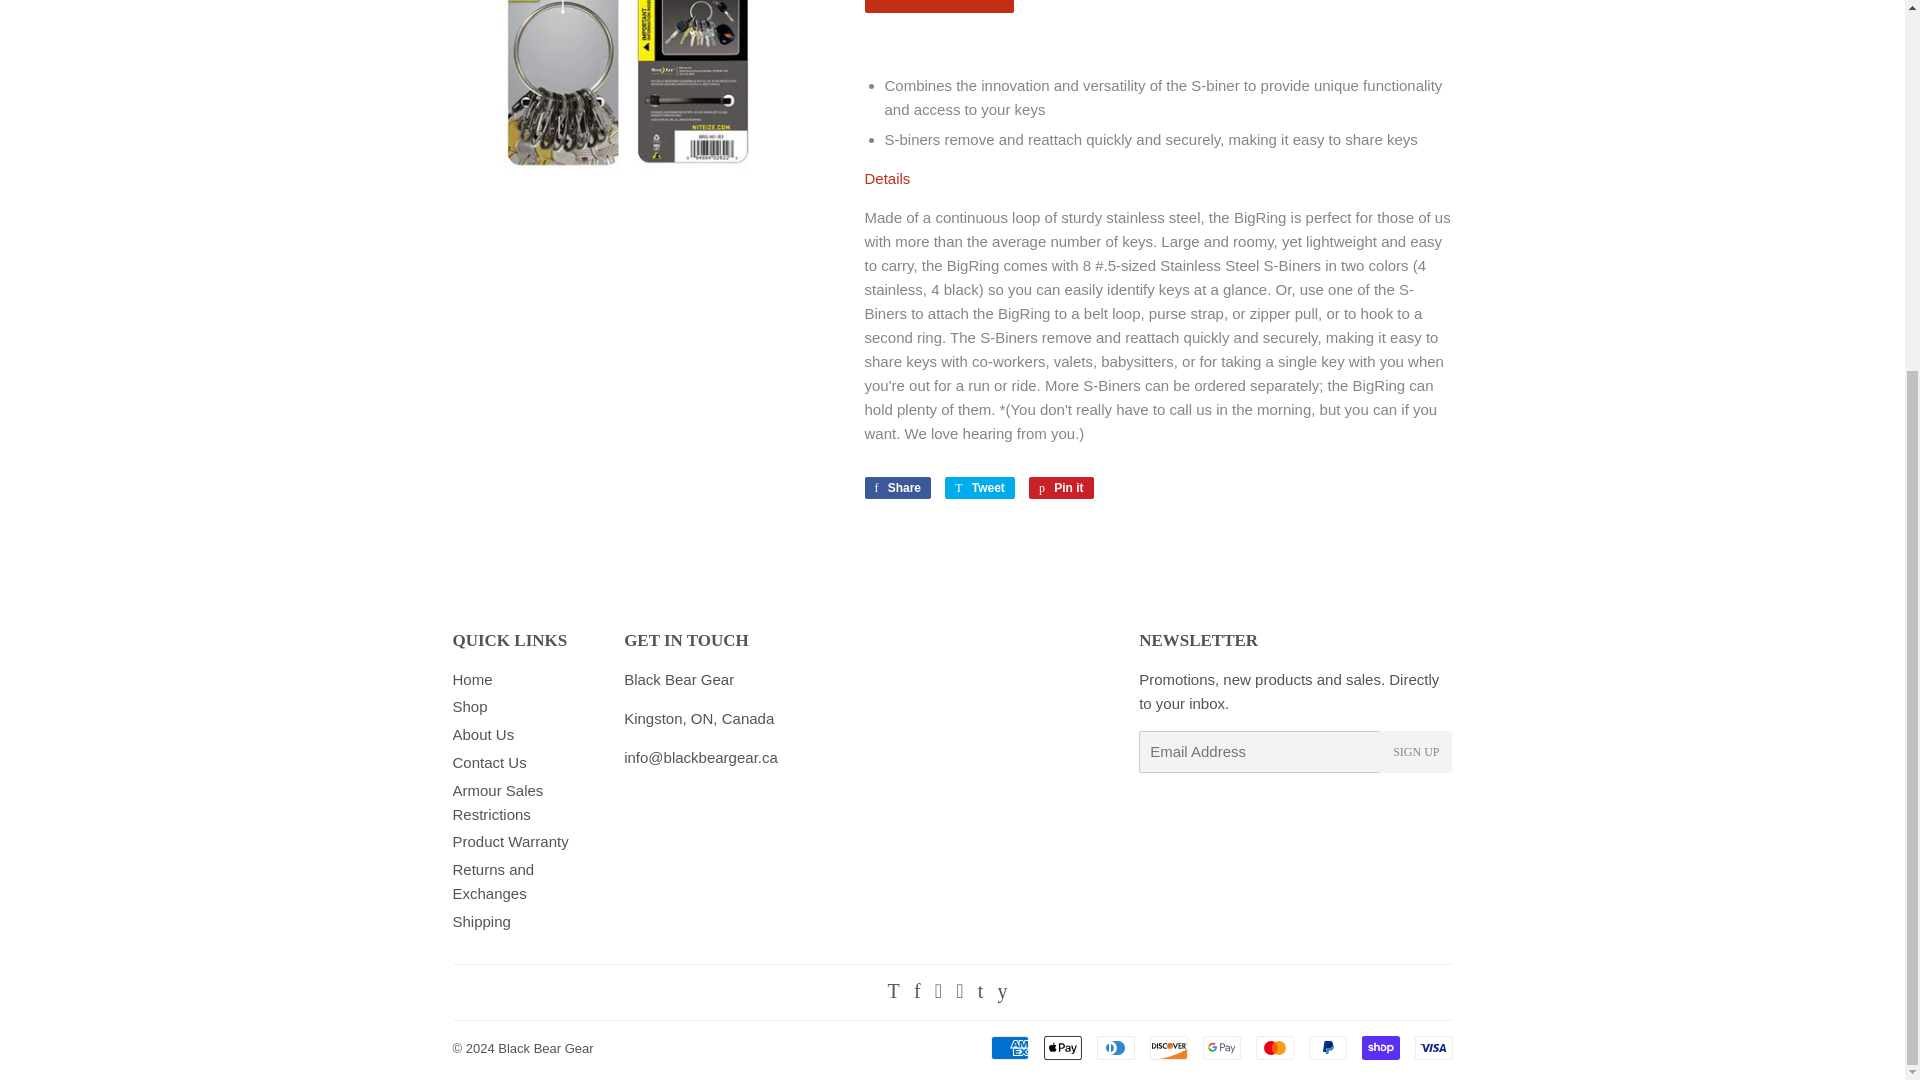 Image resolution: width=1920 pixels, height=1080 pixels. I want to click on American Express, so click(1008, 1047).